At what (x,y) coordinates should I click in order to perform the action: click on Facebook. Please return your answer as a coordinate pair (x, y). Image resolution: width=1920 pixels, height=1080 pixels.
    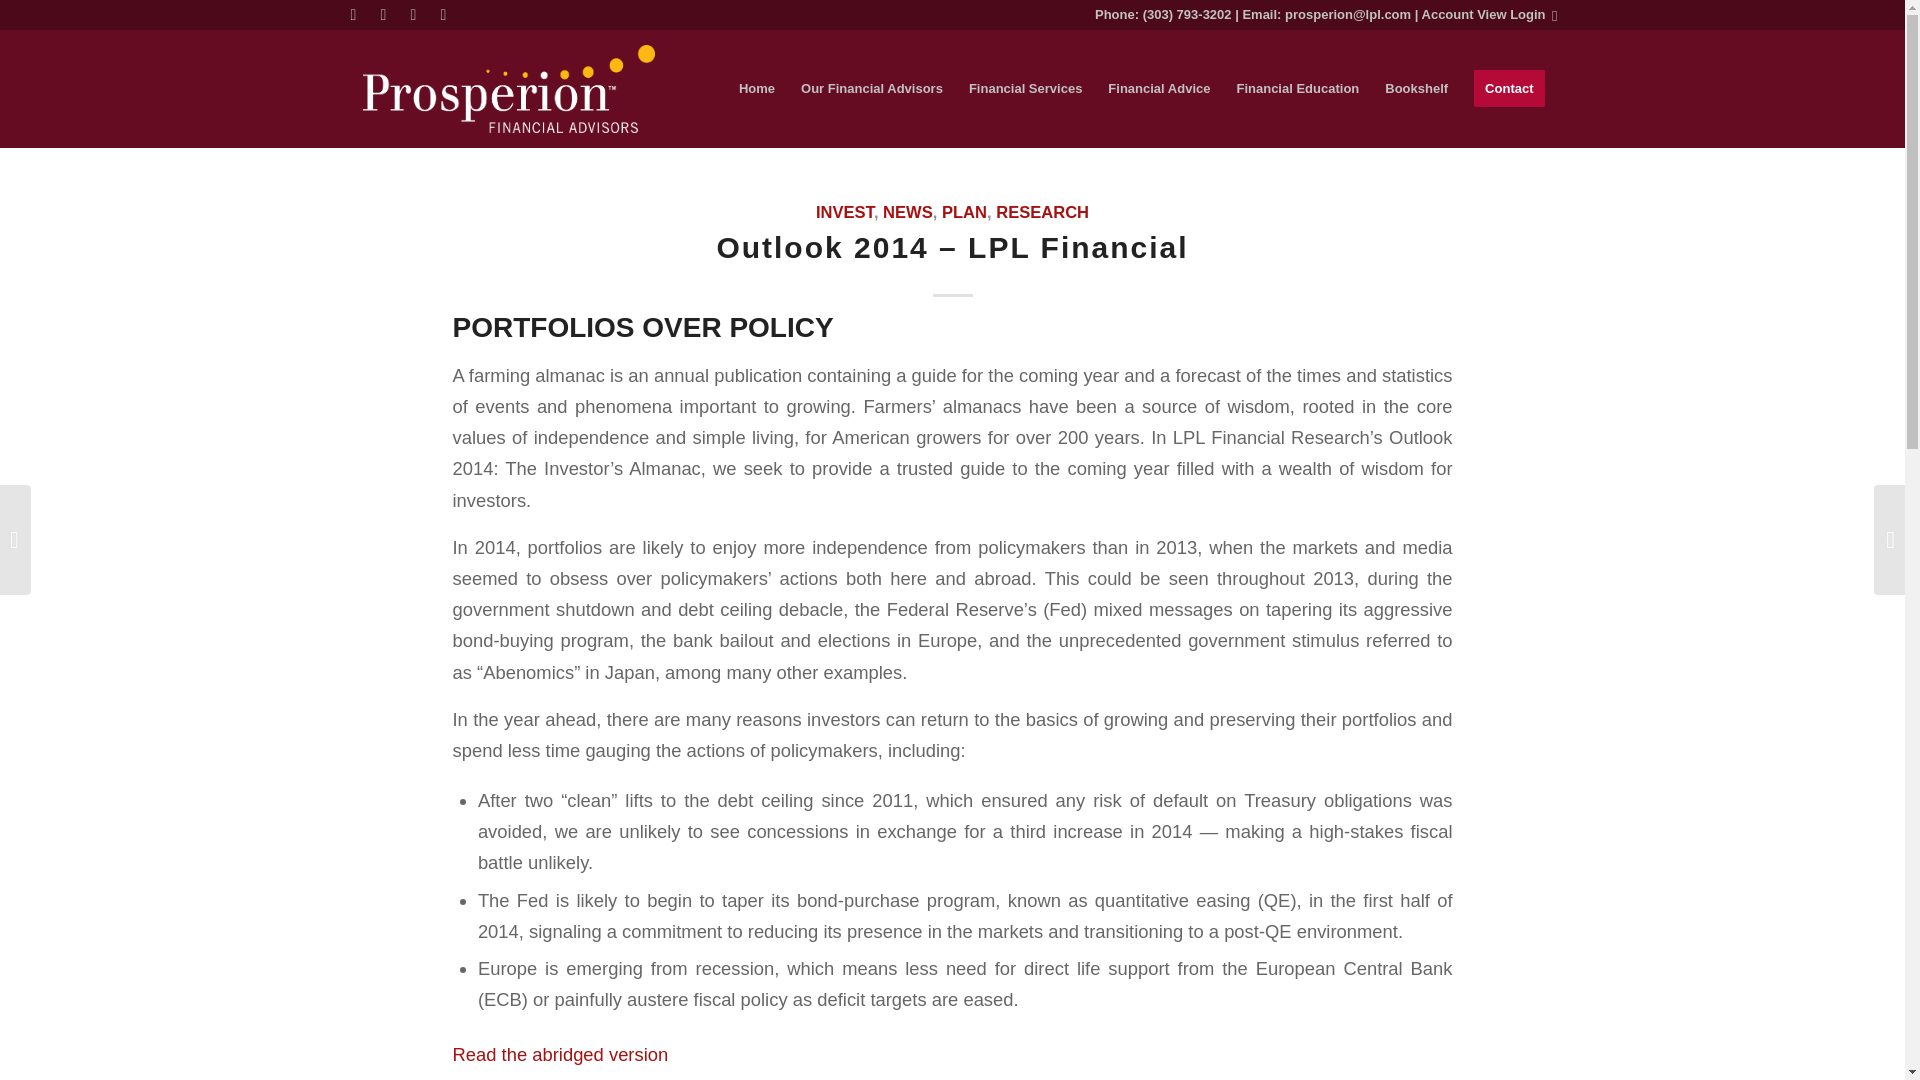
    Looking at the image, I should click on (352, 15).